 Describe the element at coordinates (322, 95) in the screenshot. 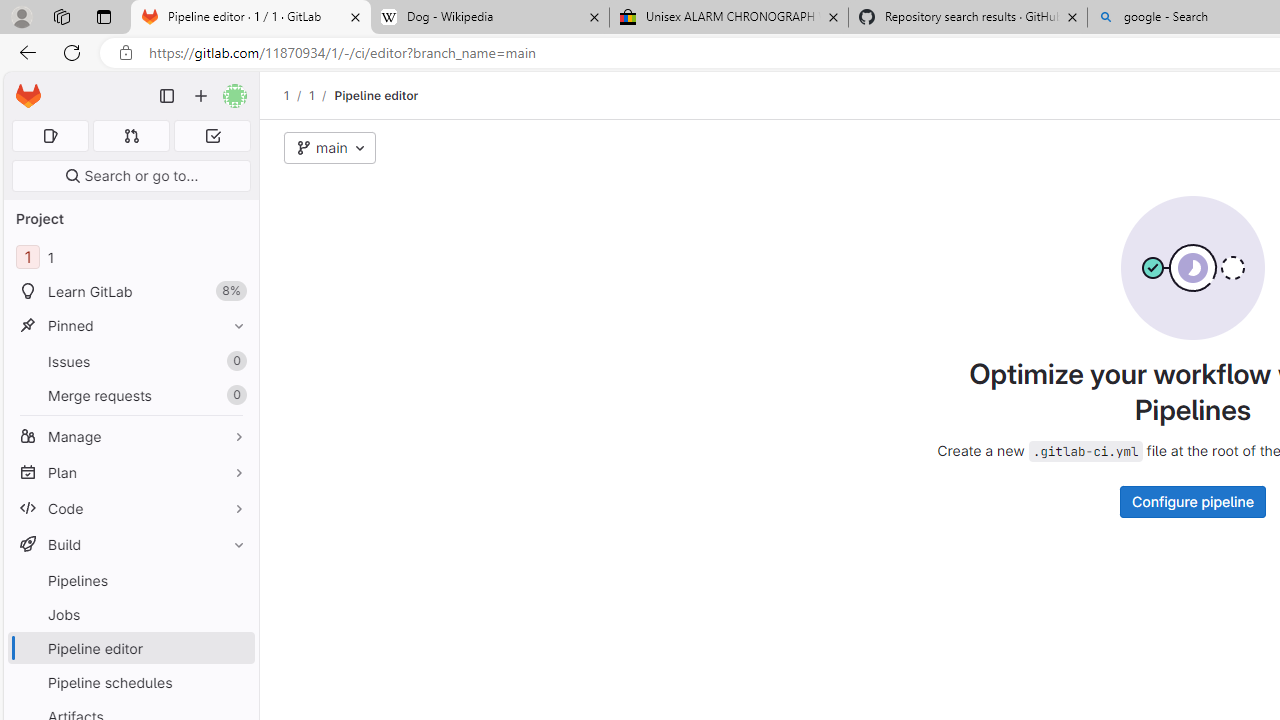

I see `1/` at that location.